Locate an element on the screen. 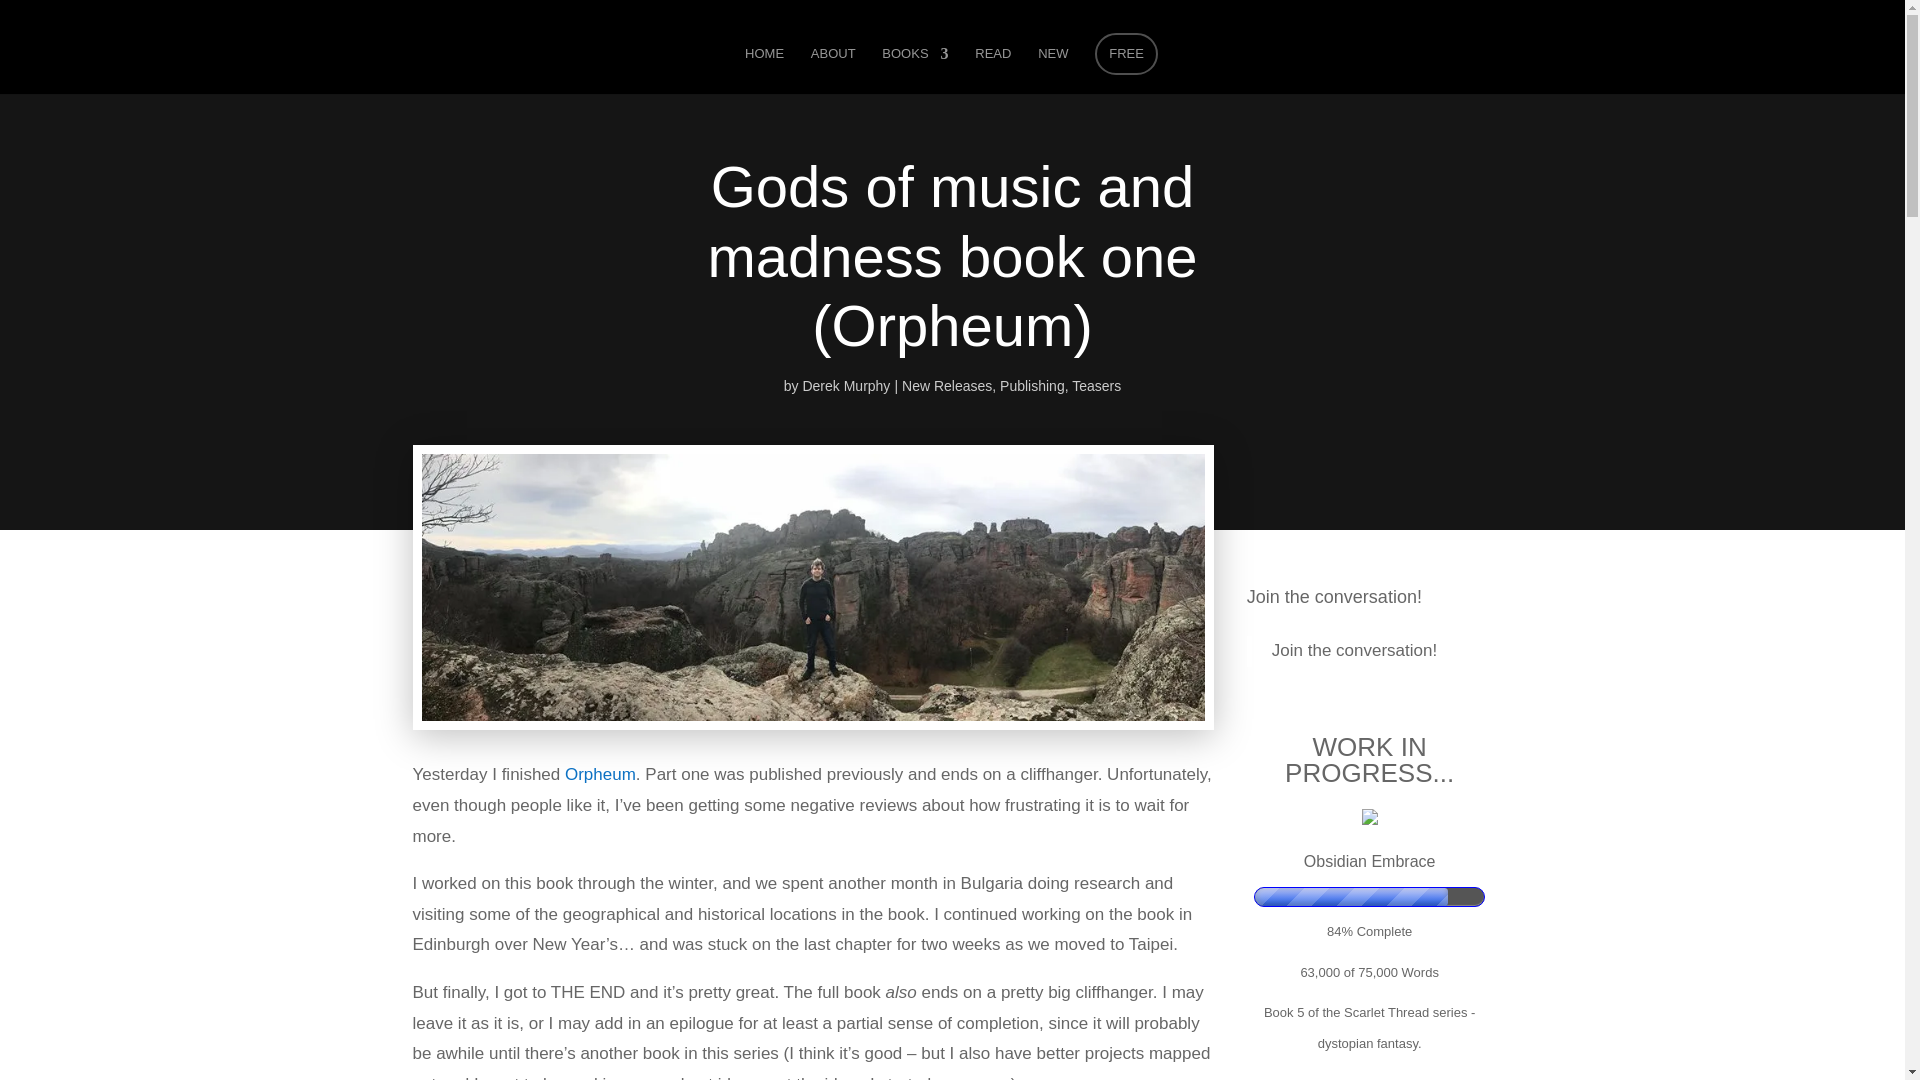 This screenshot has width=1920, height=1080. Teasers is located at coordinates (1096, 386).